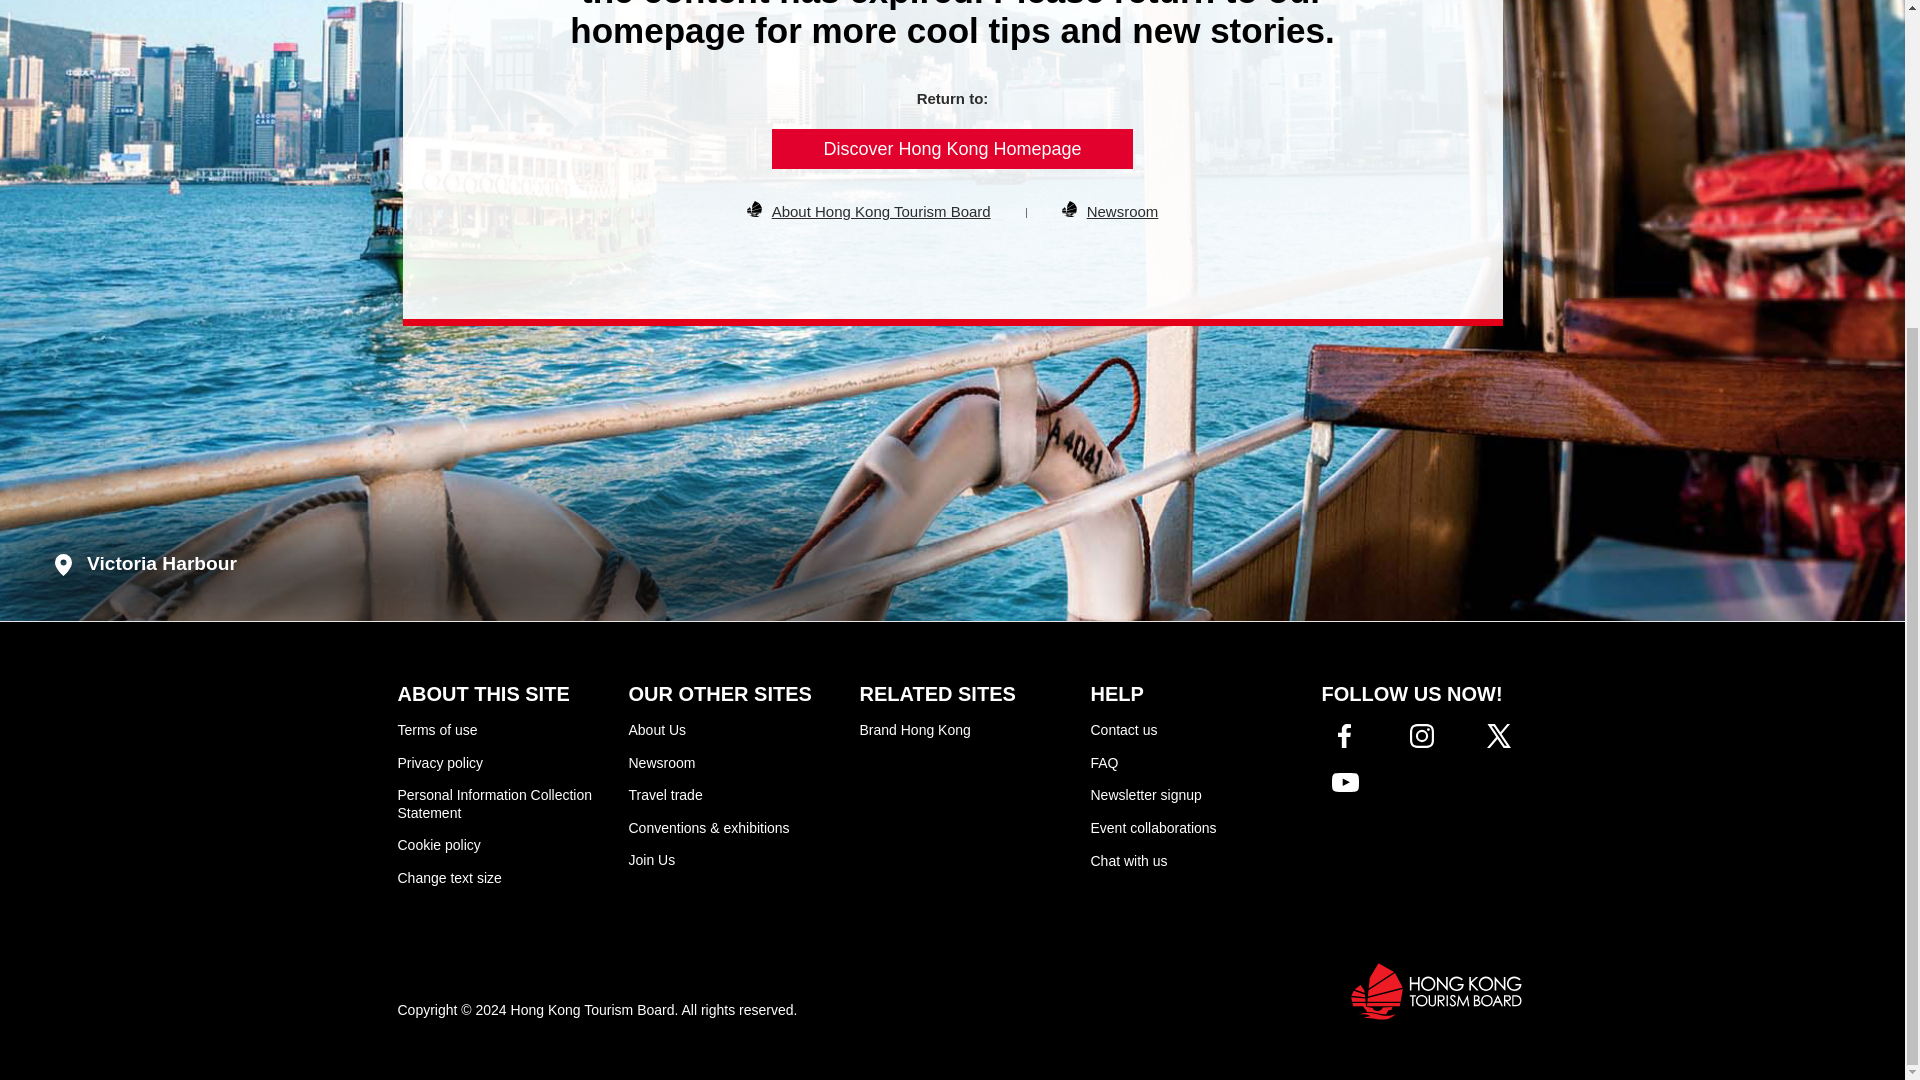  I want to click on youtube, so click(1345, 782).